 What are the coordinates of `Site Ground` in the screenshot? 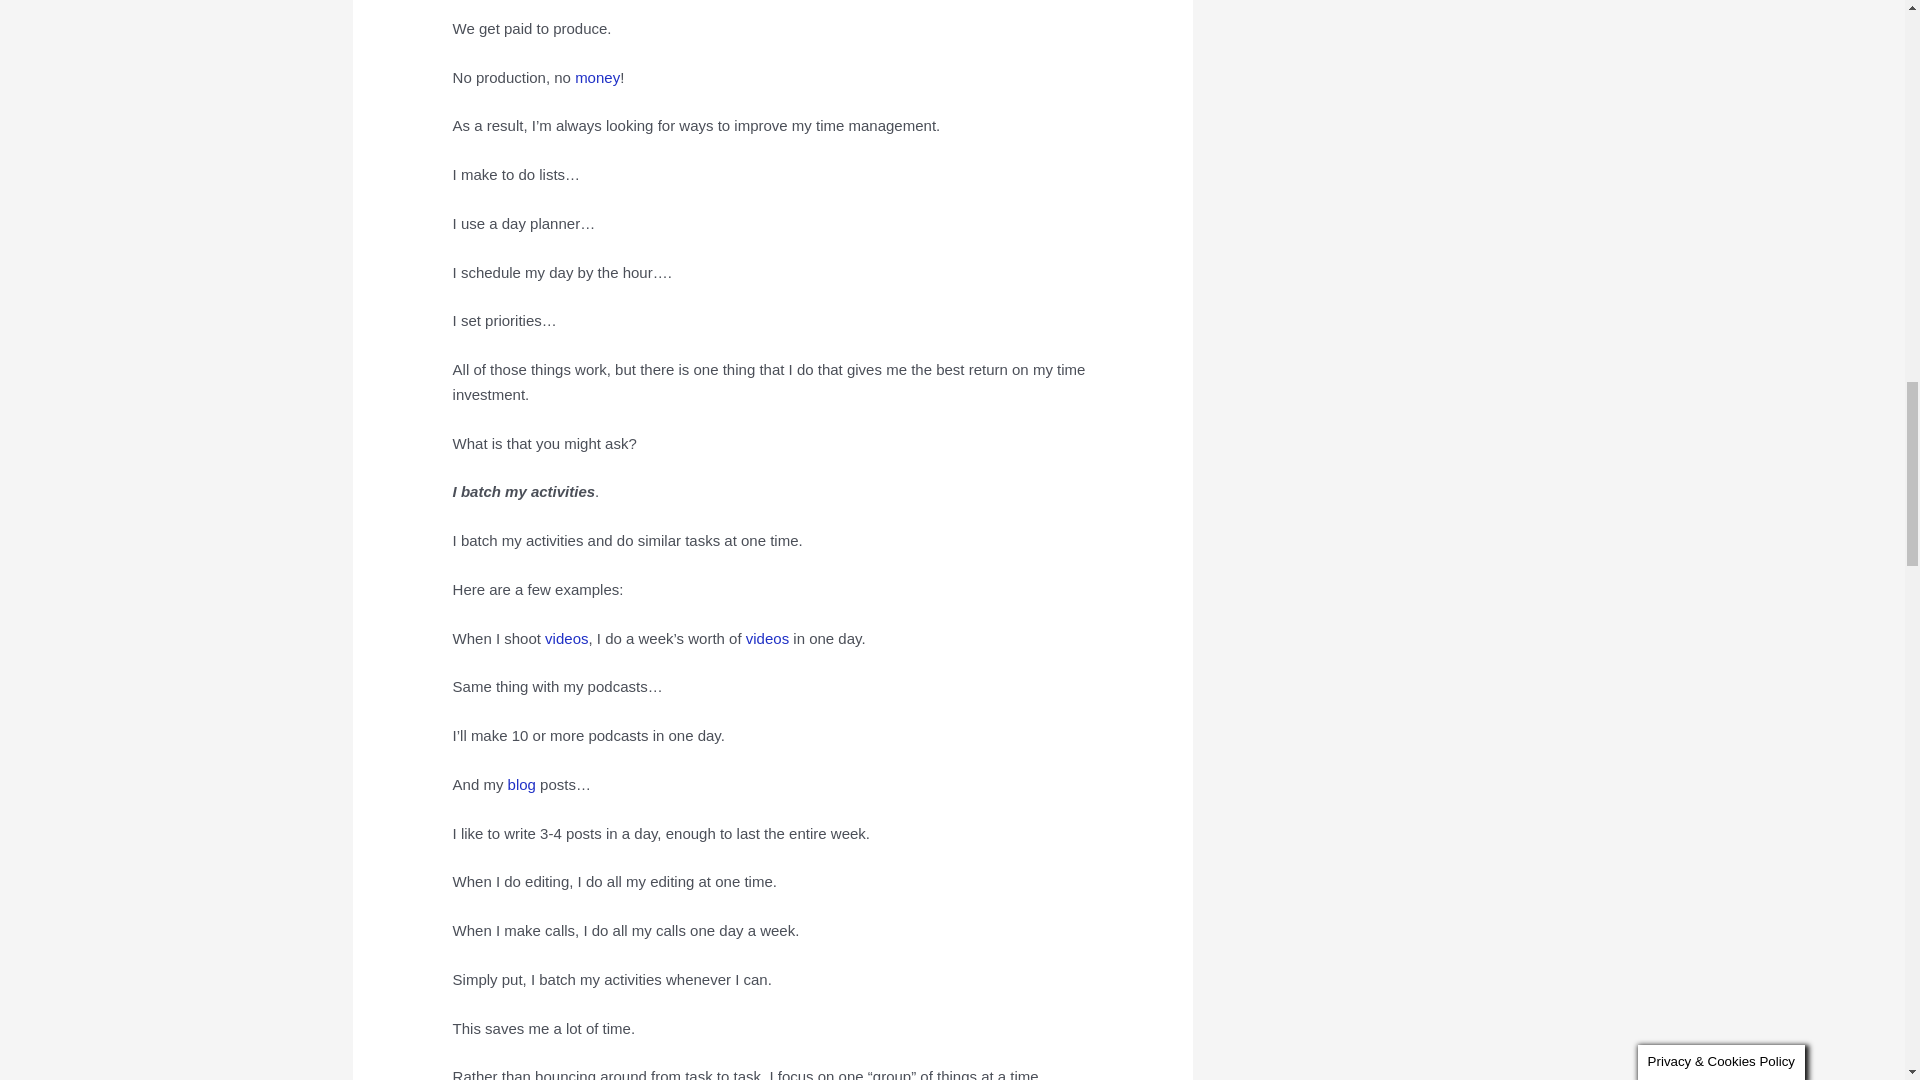 It's located at (522, 784).